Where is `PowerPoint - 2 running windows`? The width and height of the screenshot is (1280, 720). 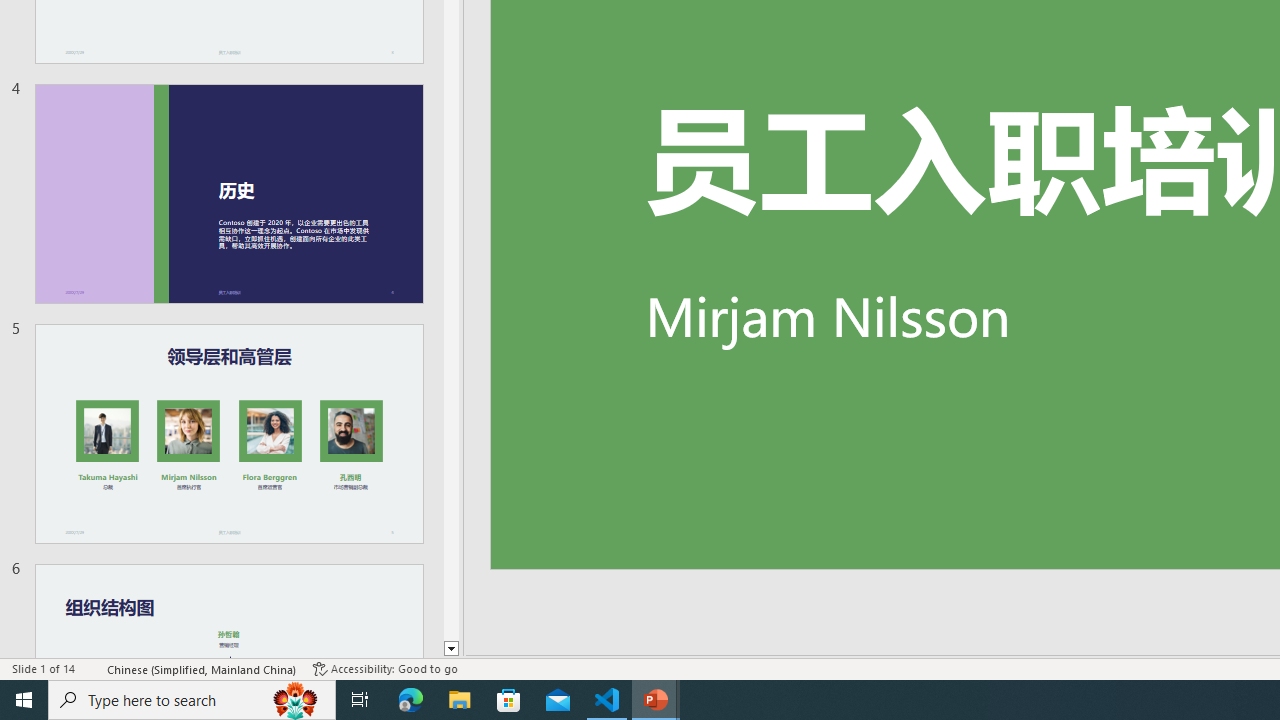 PowerPoint - 2 running windows is located at coordinates (656, 700).